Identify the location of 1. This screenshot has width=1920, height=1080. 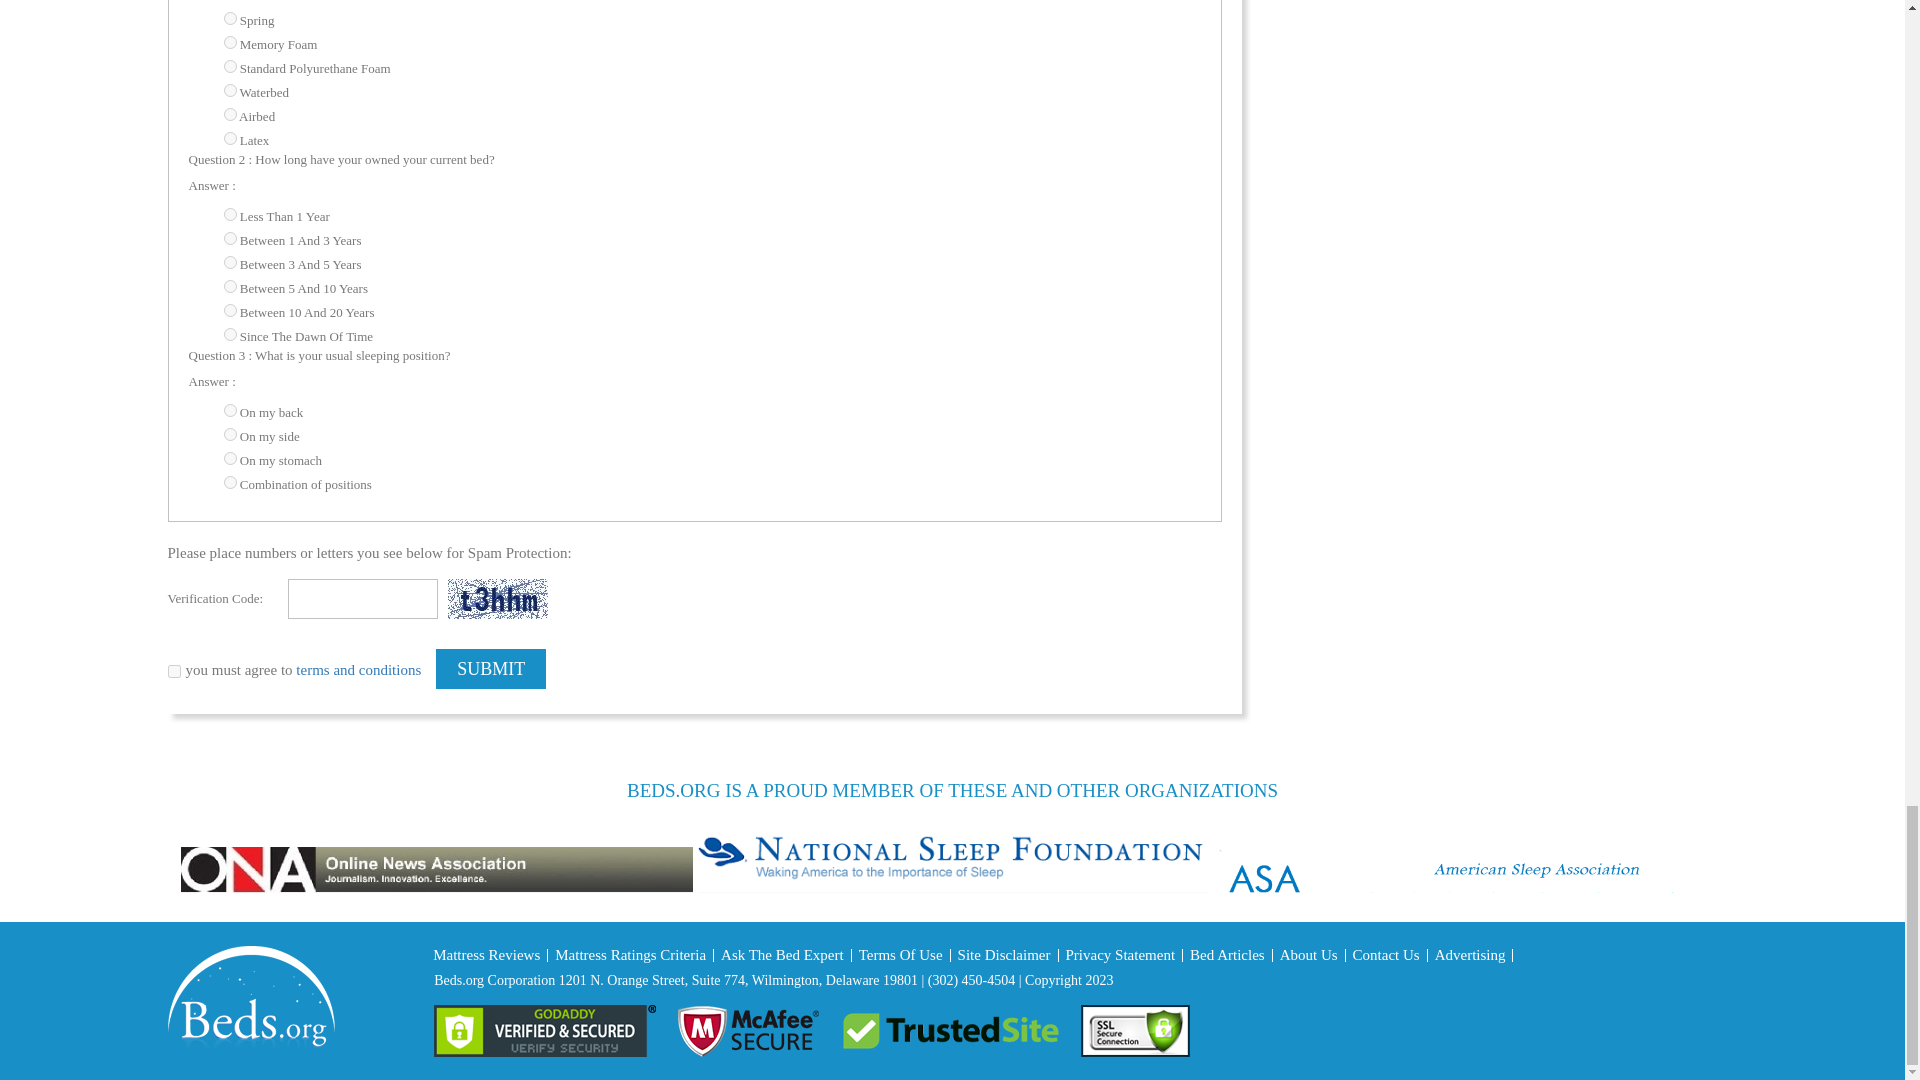
(230, 18).